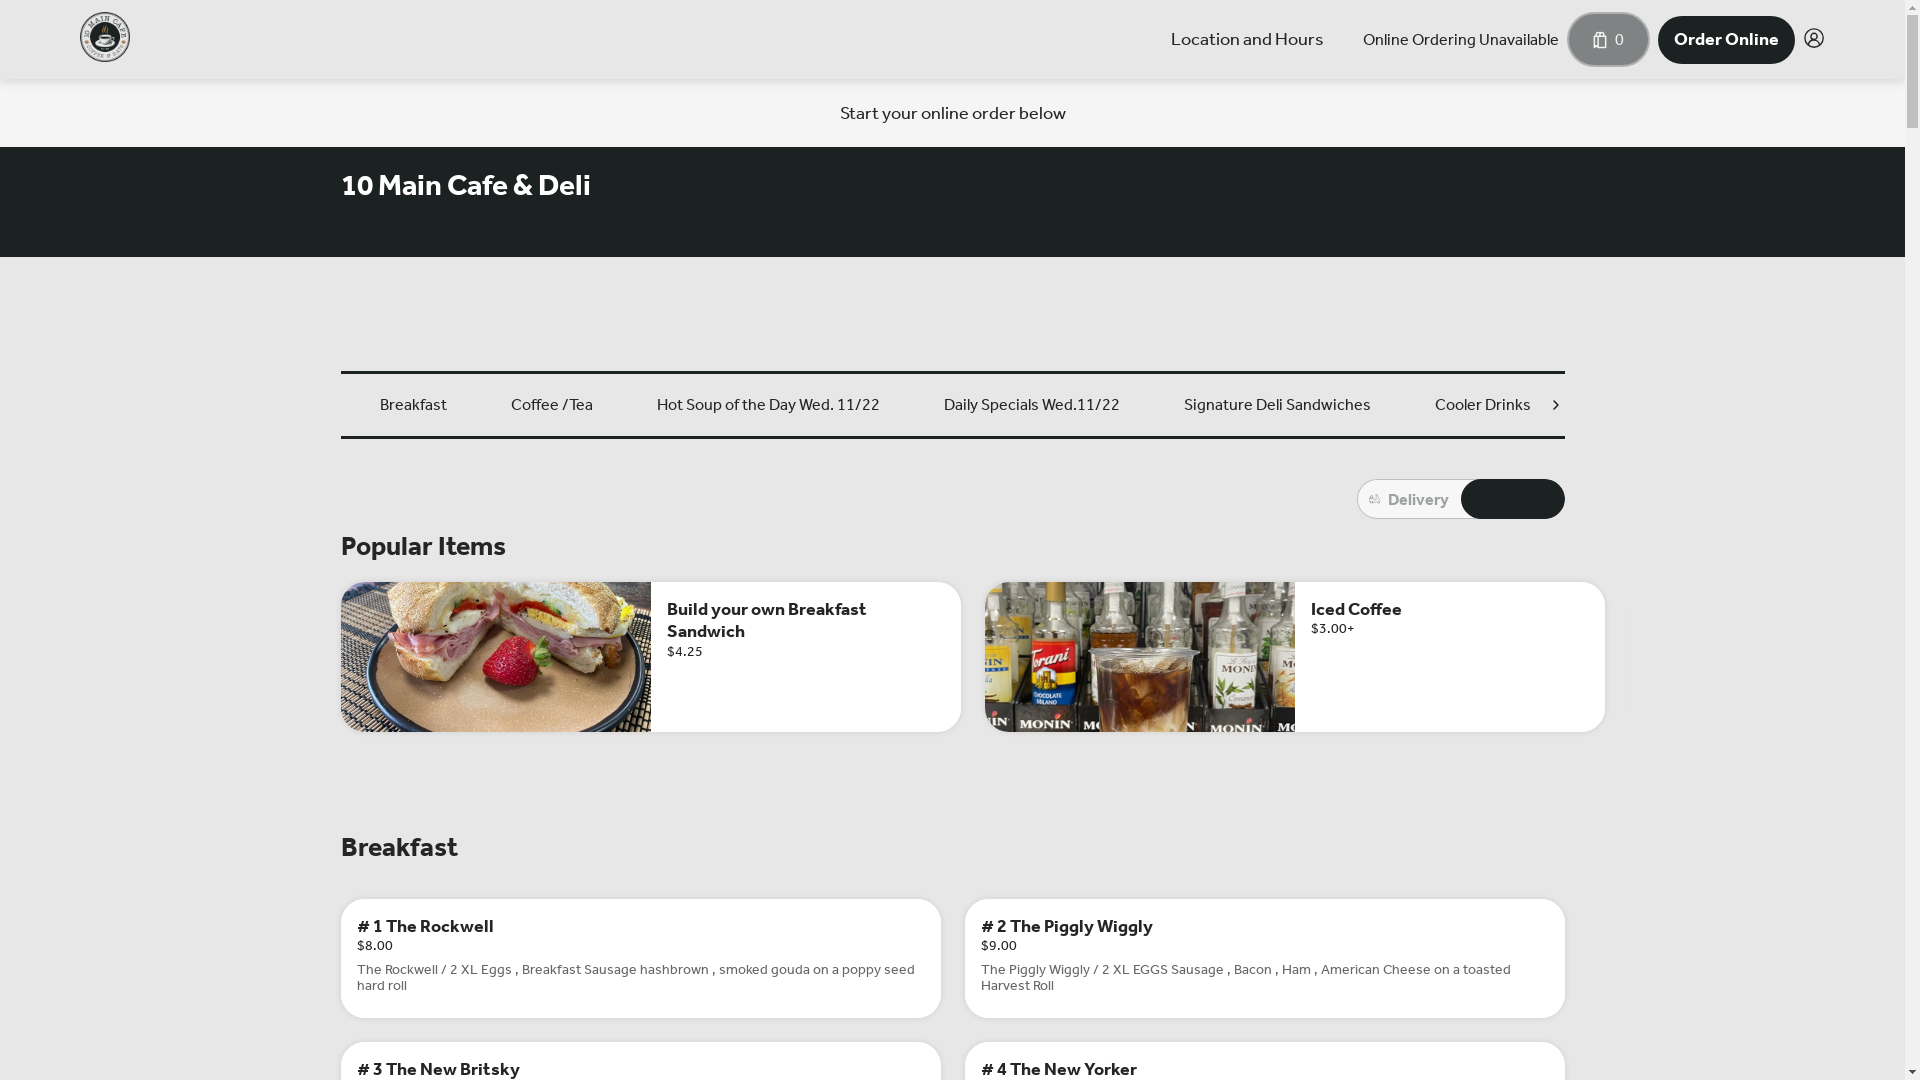 The image size is (1920, 1080). I want to click on Iced Coffee
$3.00+, so click(1294, 657).